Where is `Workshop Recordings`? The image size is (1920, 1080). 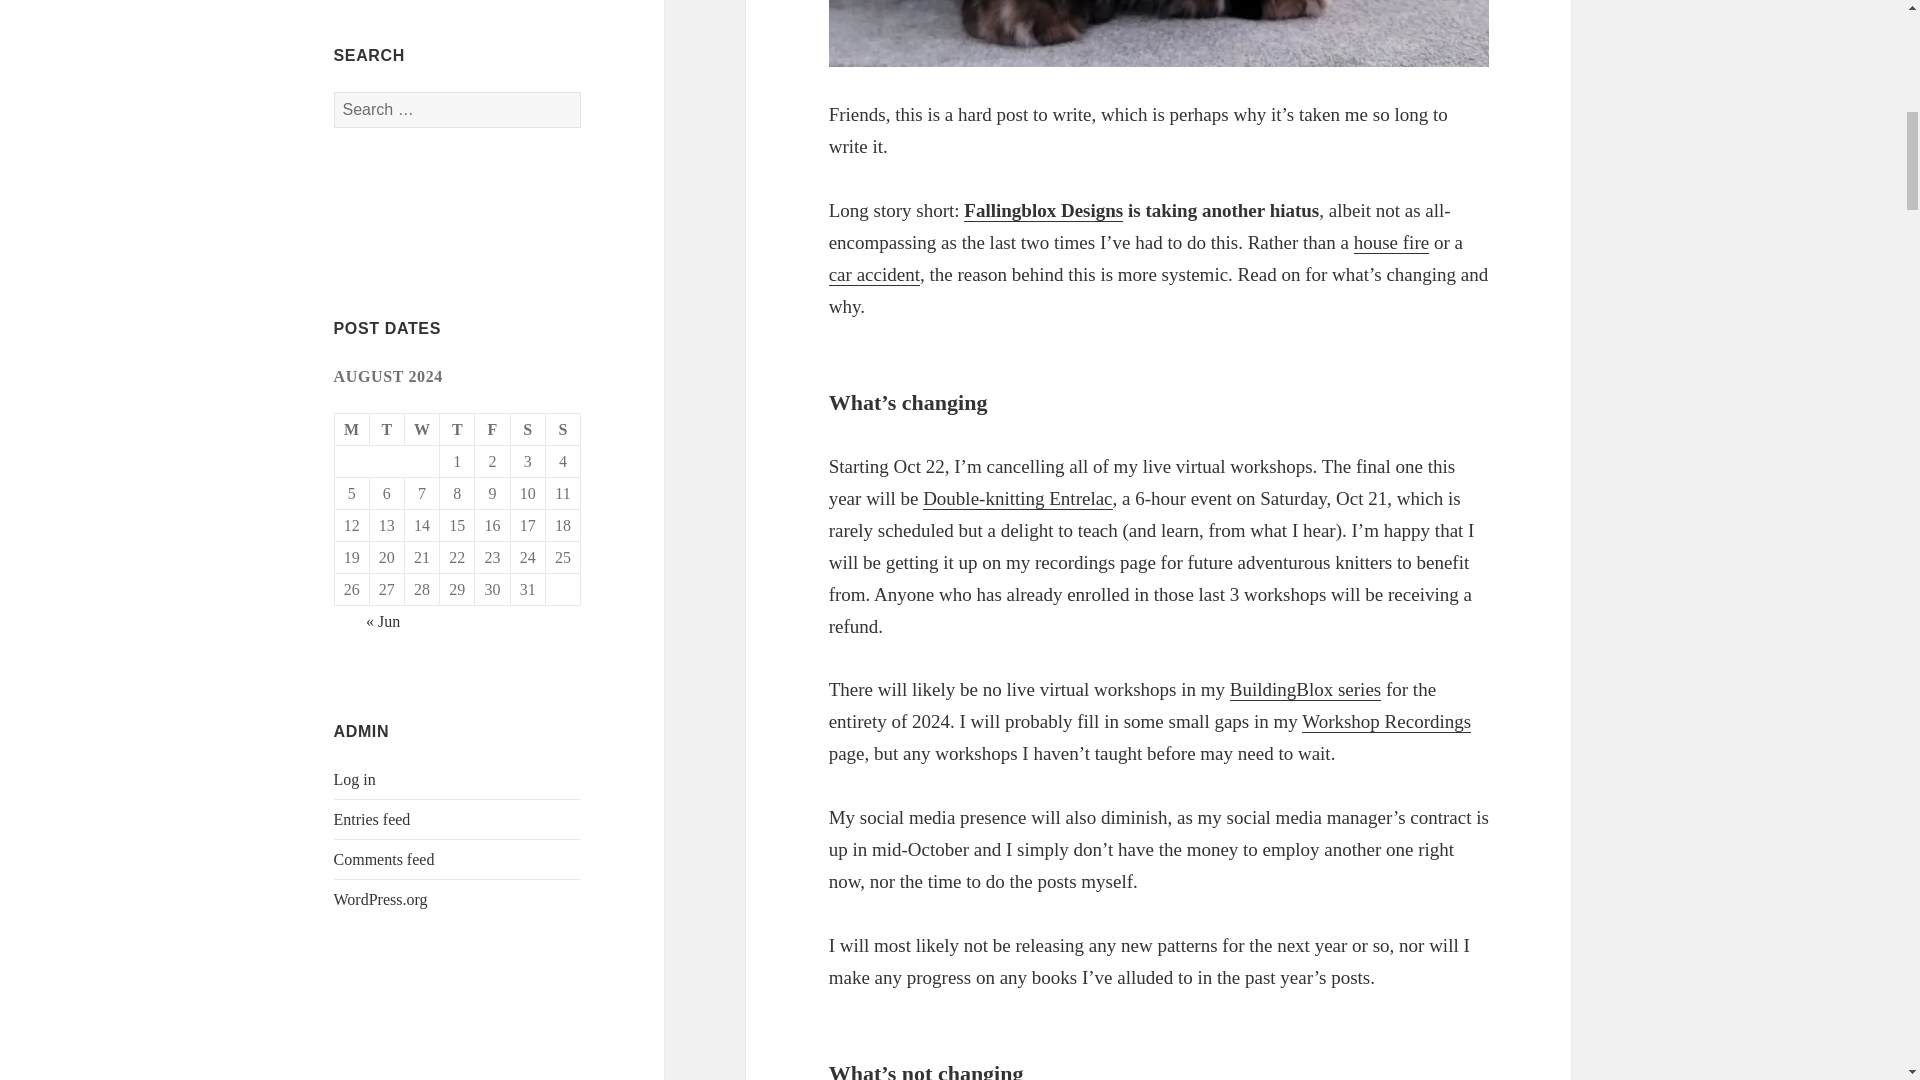
Workshop Recordings is located at coordinates (1386, 722).